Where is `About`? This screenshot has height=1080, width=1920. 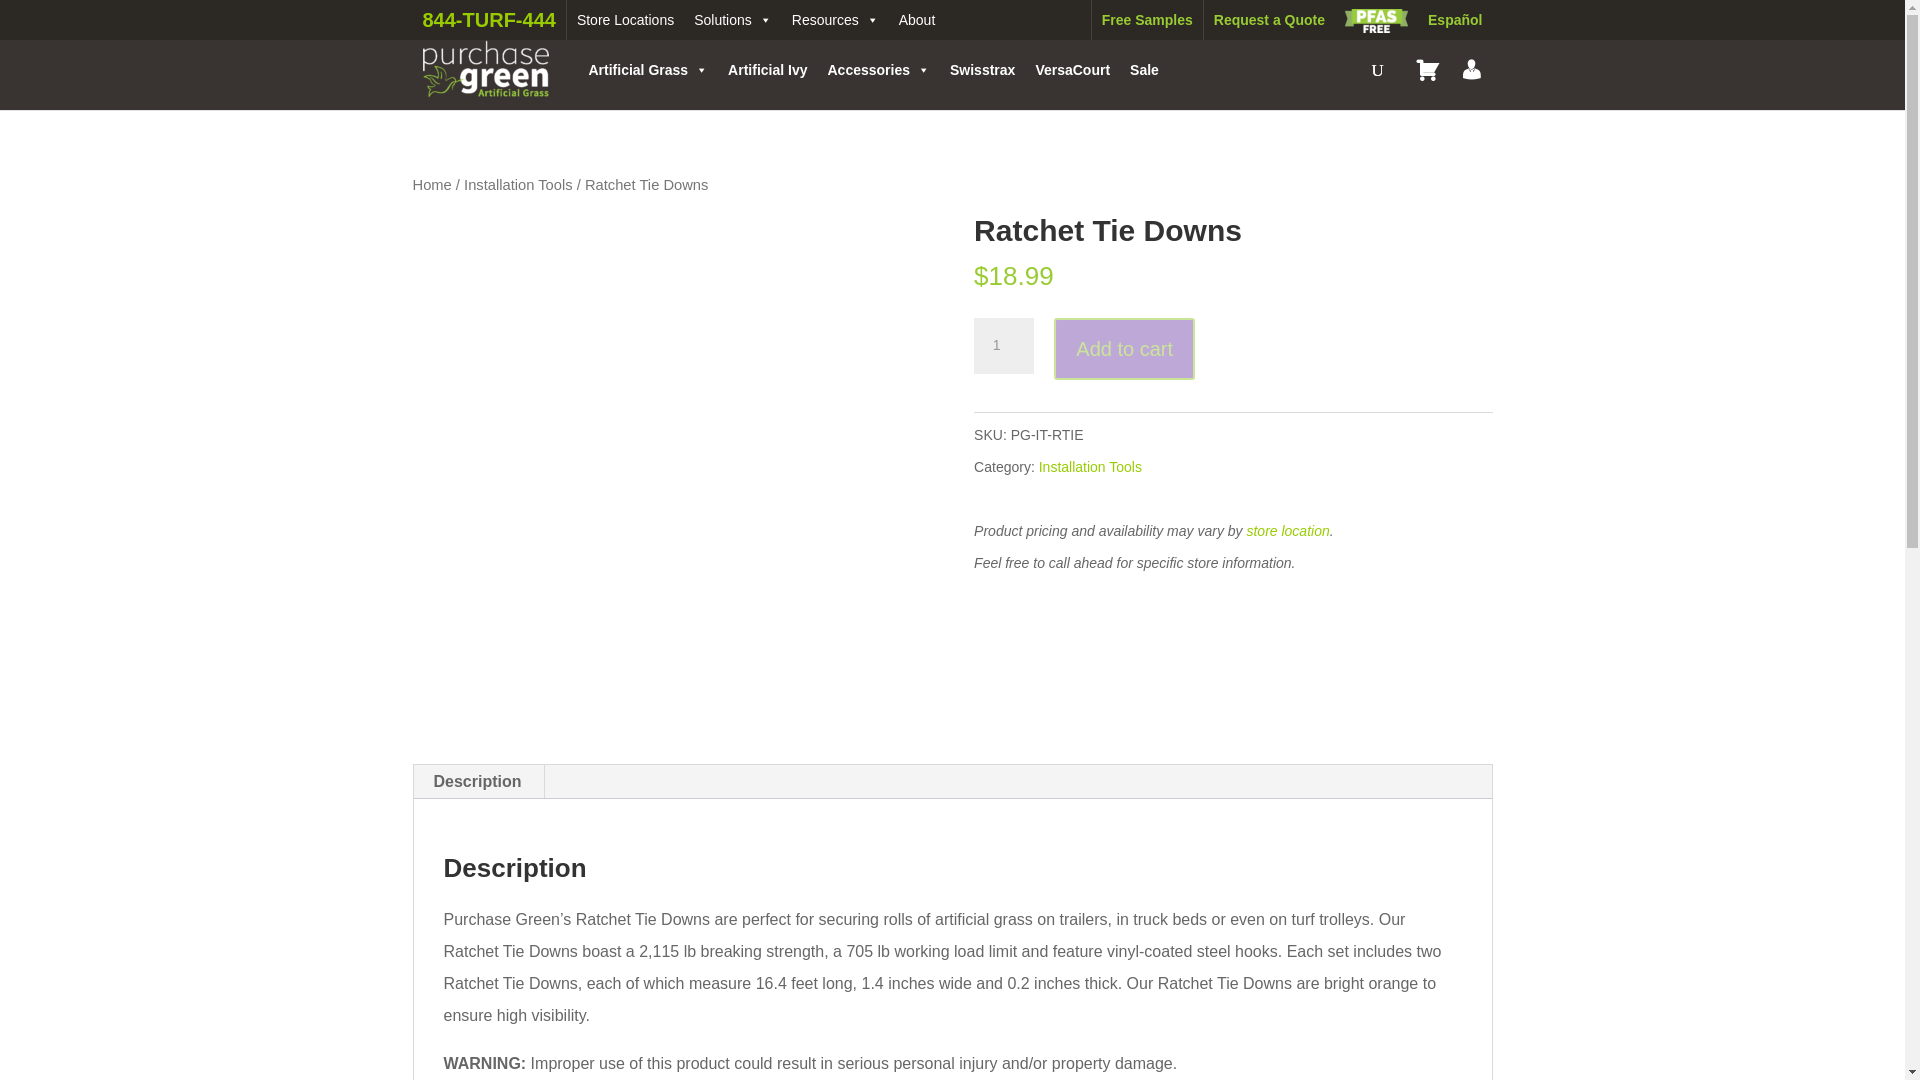 About is located at coordinates (917, 20).